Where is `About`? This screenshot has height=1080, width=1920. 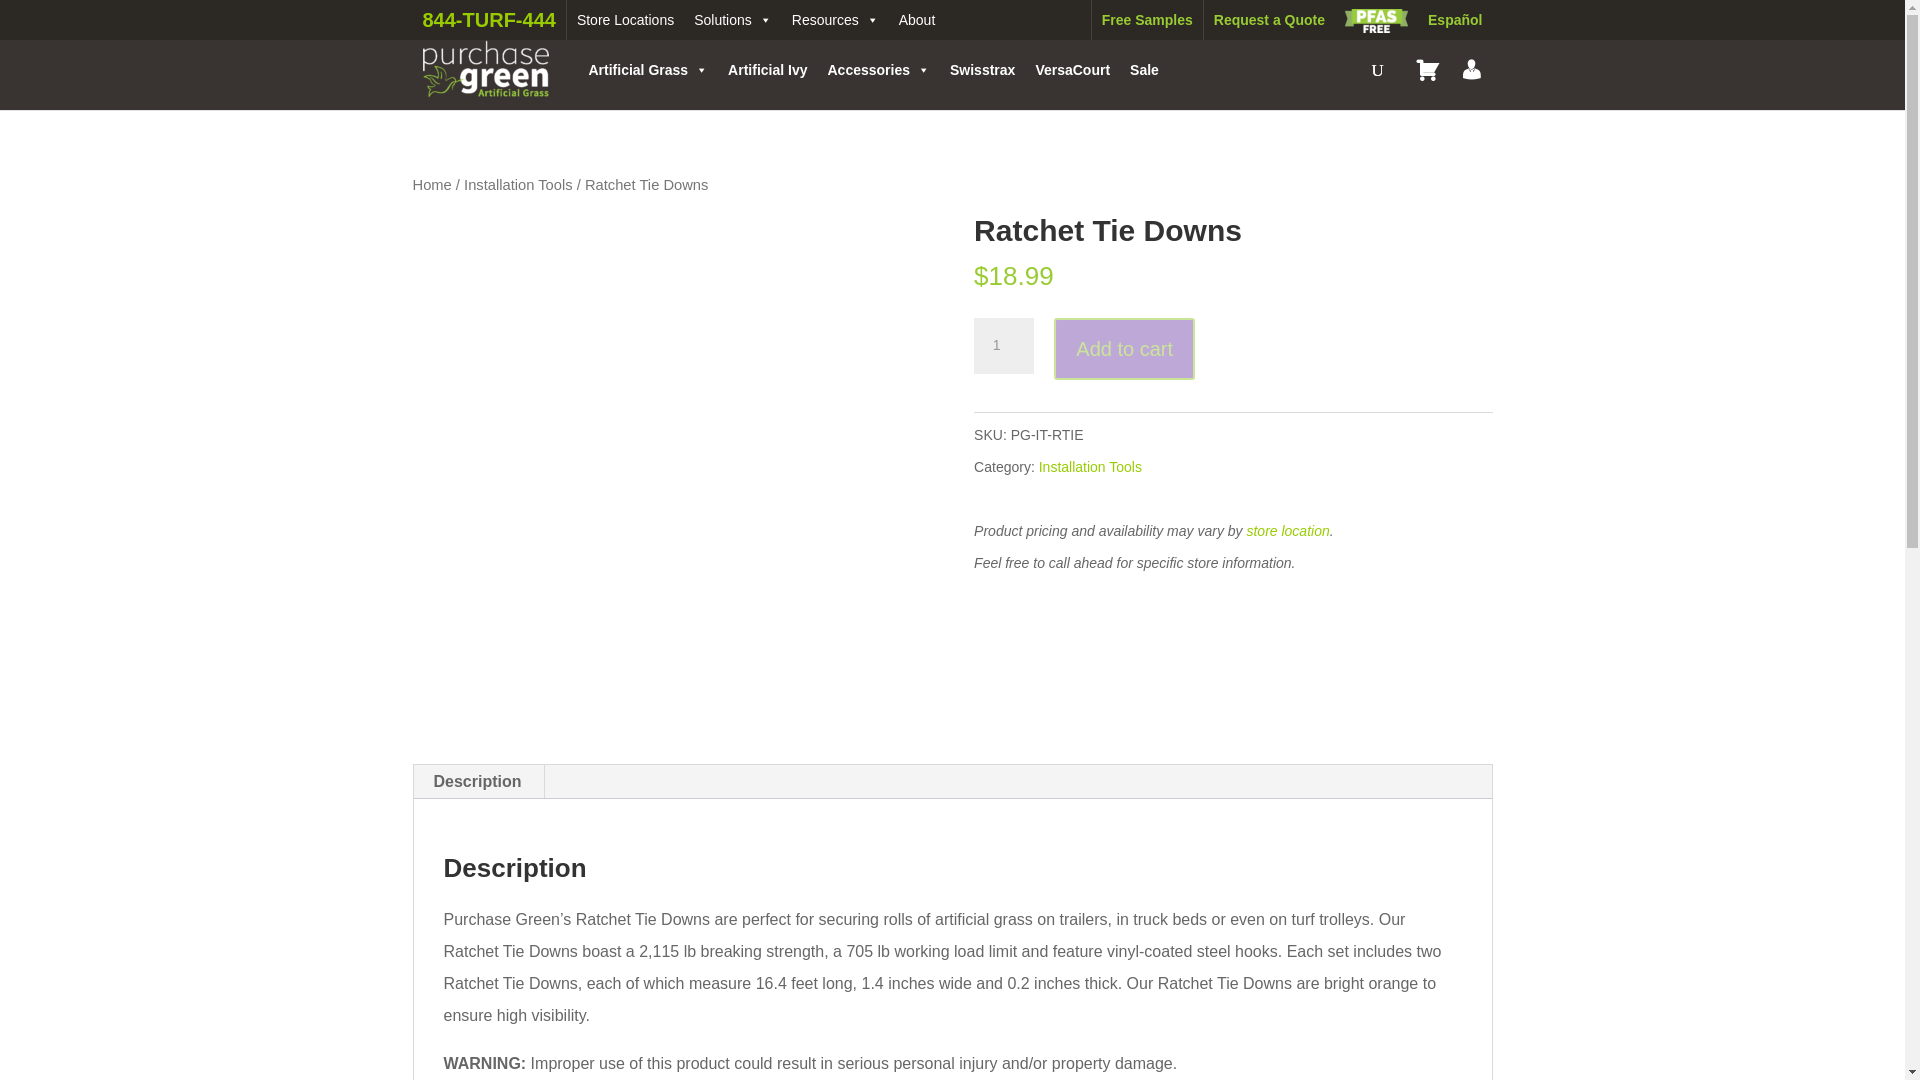 About is located at coordinates (917, 20).